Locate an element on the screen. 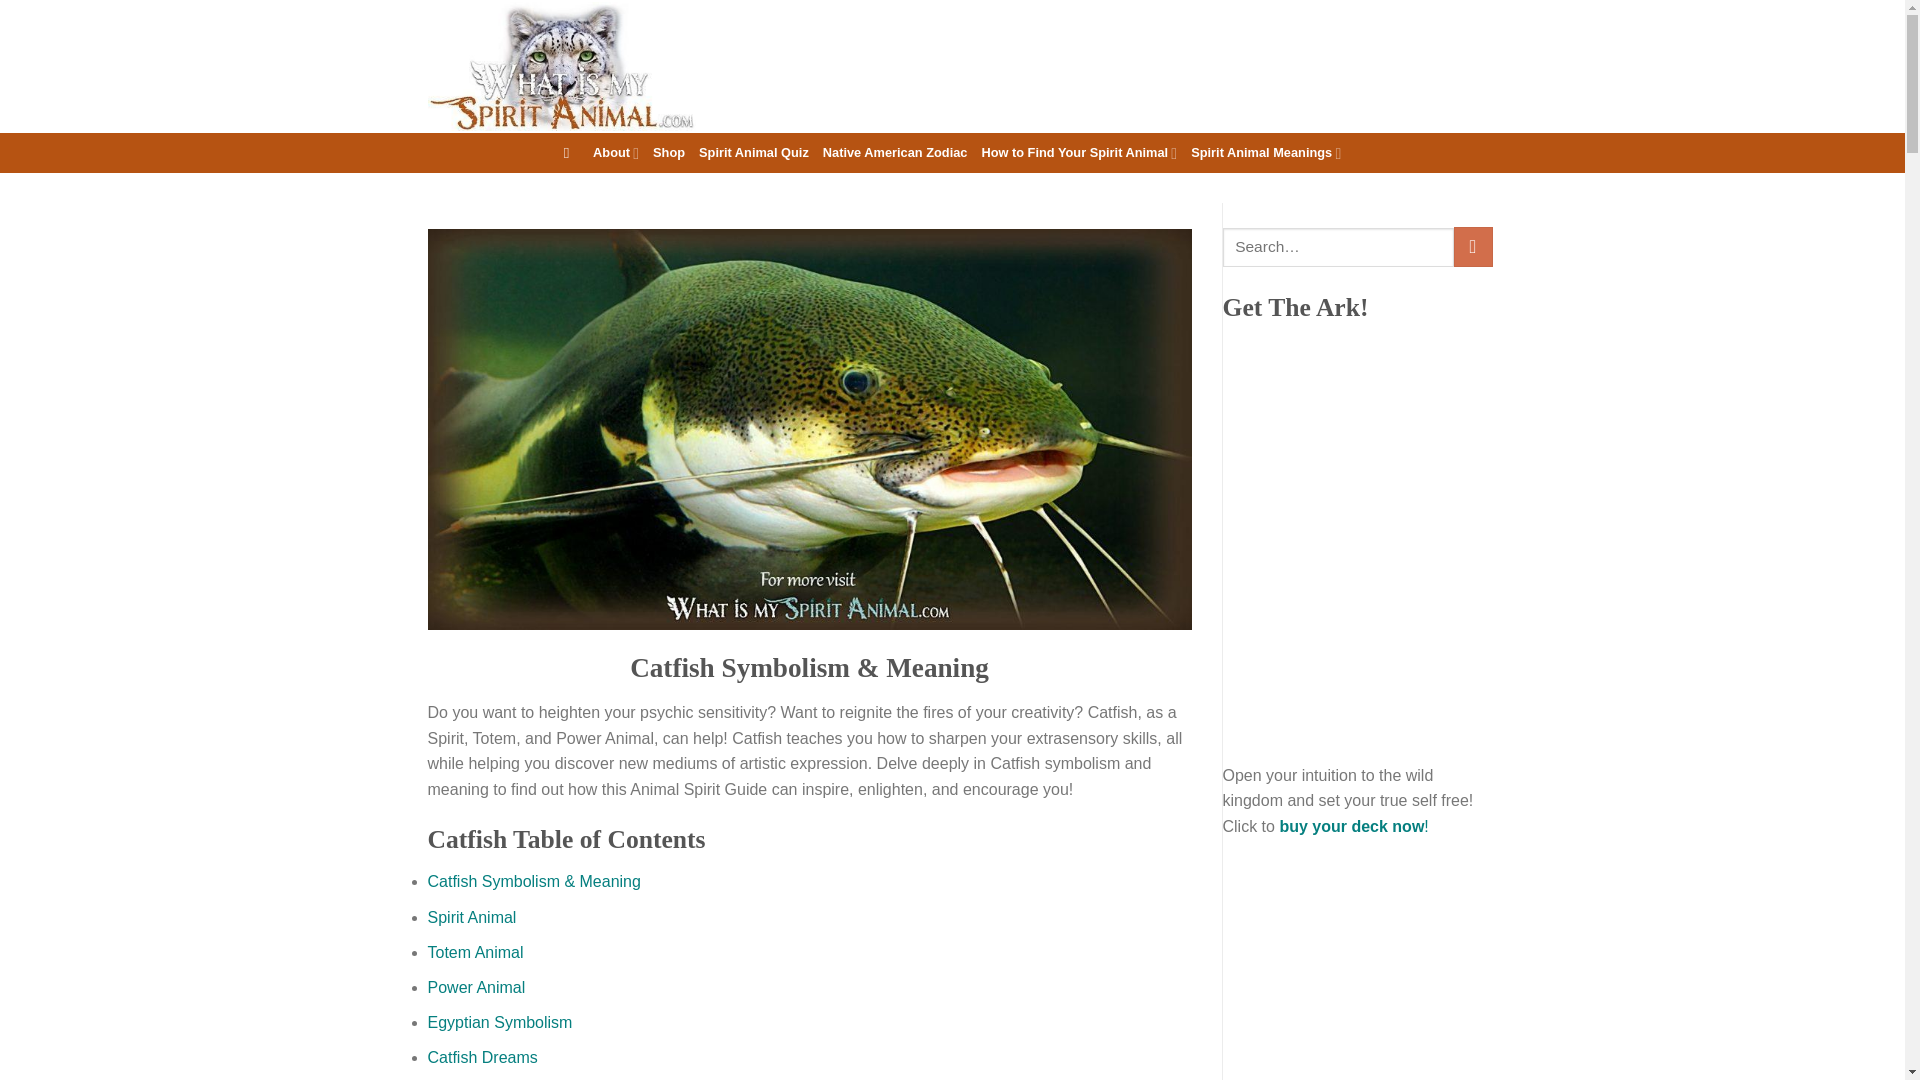 The image size is (1920, 1080). Spirit Animal Quiz is located at coordinates (753, 152).